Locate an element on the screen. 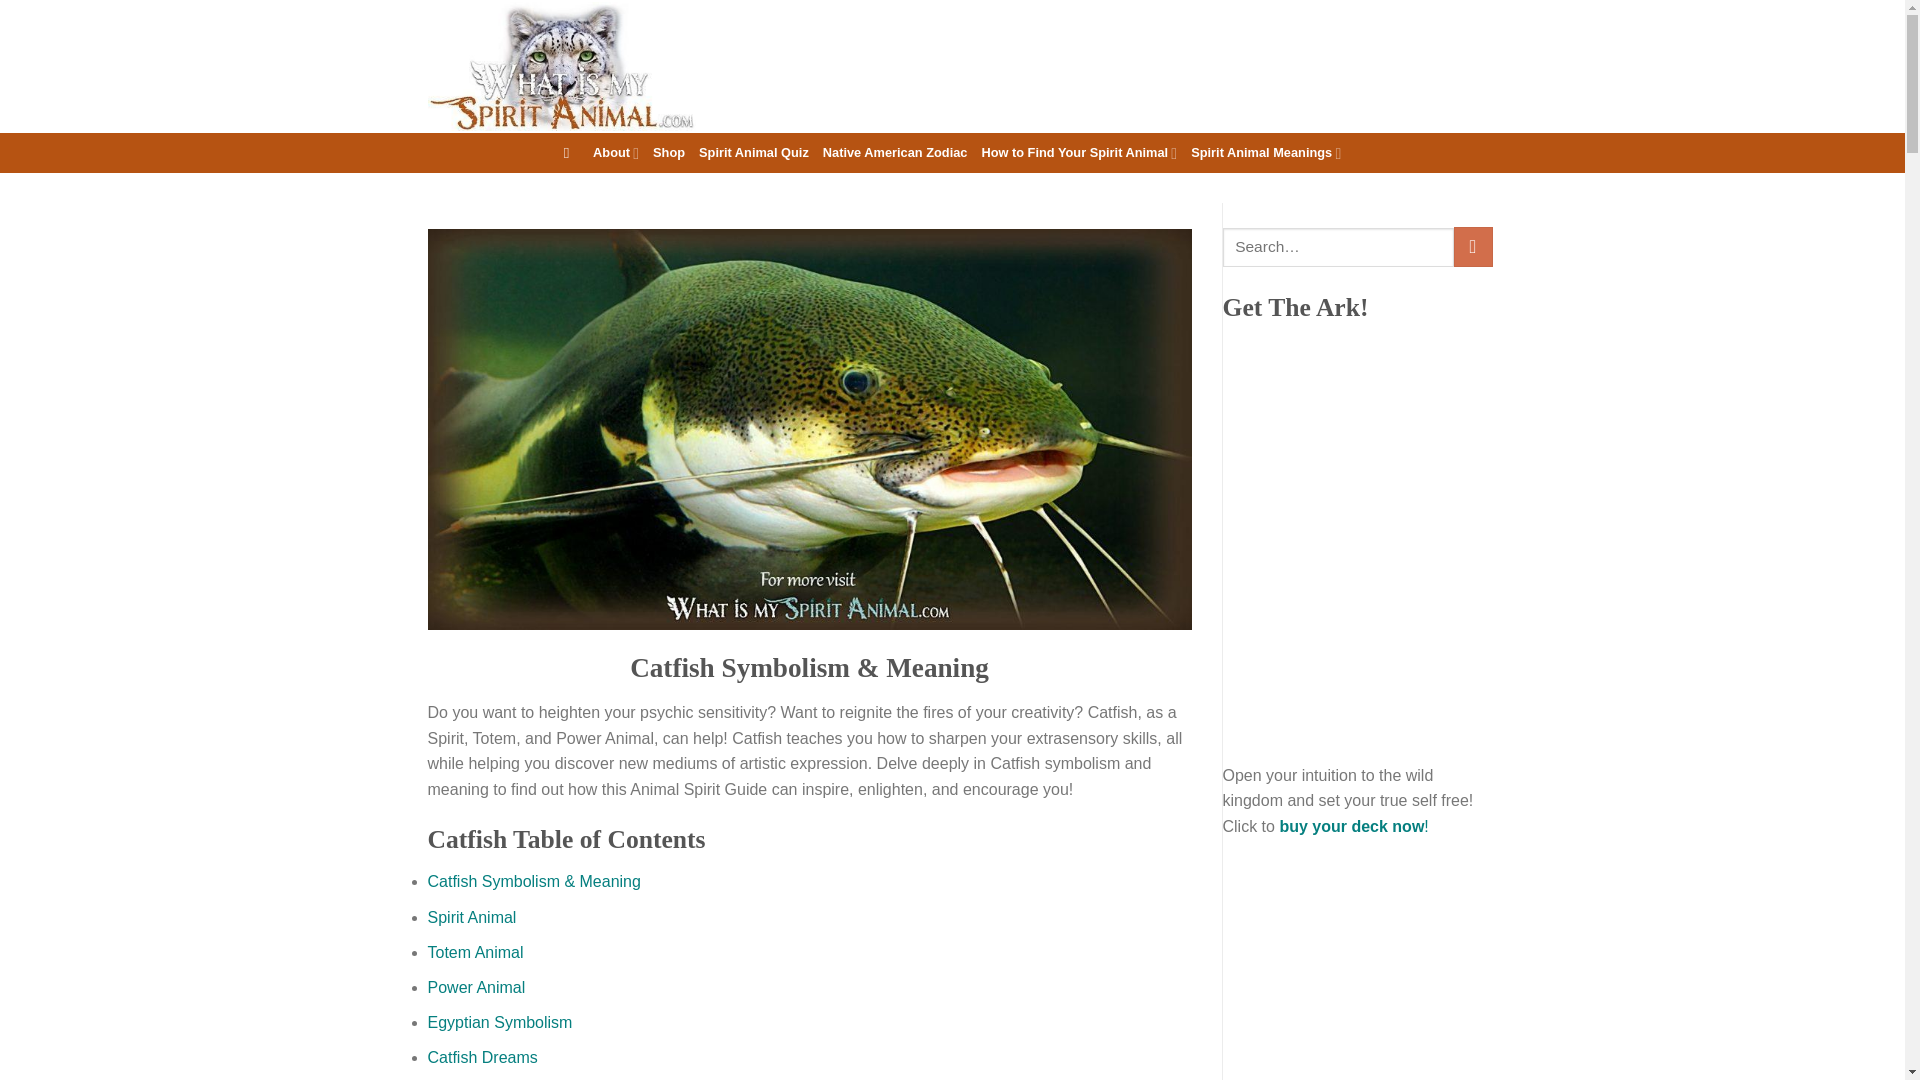 The image size is (1920, 1080). Spirit Animal Quiz is located at coordinates (753, 152).